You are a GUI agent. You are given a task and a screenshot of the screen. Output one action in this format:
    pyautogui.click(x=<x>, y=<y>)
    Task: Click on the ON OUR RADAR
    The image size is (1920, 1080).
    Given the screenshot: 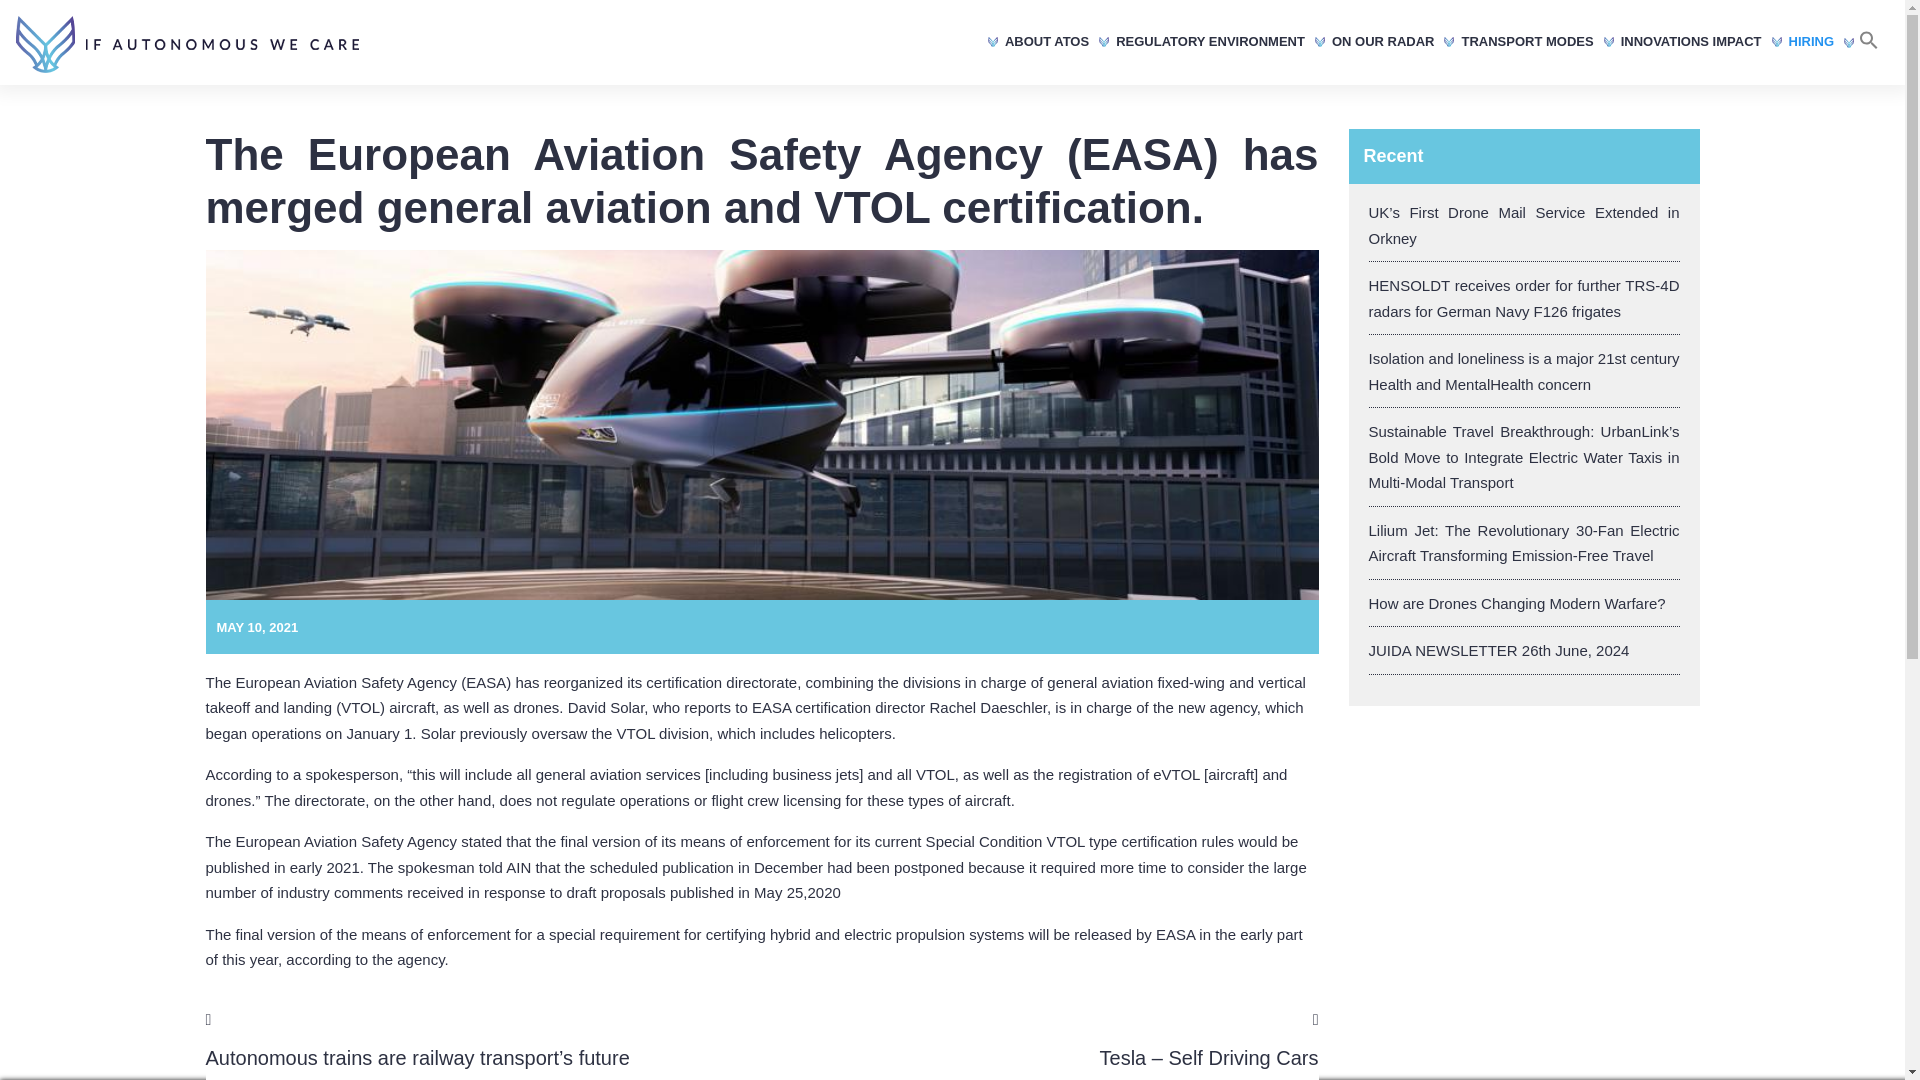 What is the action you would take?
    pyautogui.click(x=1386, y=44)
    